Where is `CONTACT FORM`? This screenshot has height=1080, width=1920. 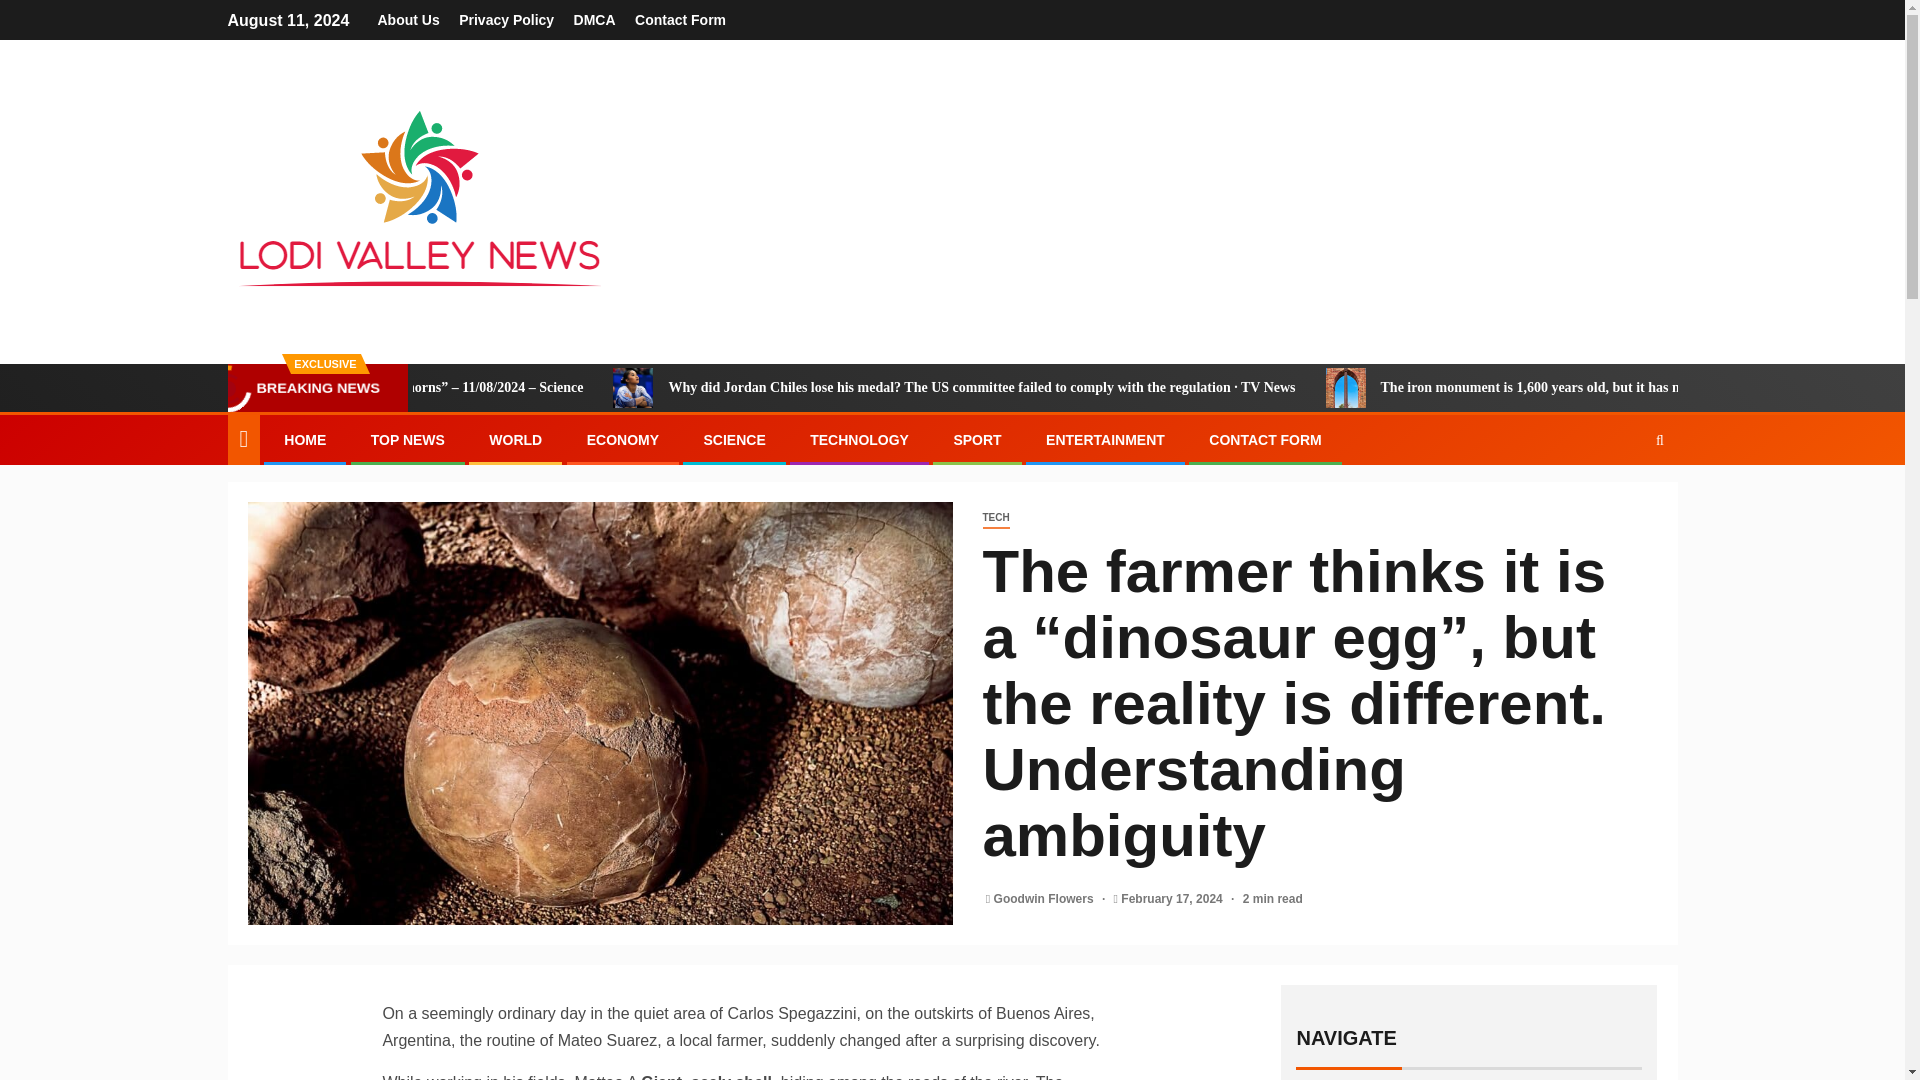
CONTACT FORM is located at coordinates (1266, 440).